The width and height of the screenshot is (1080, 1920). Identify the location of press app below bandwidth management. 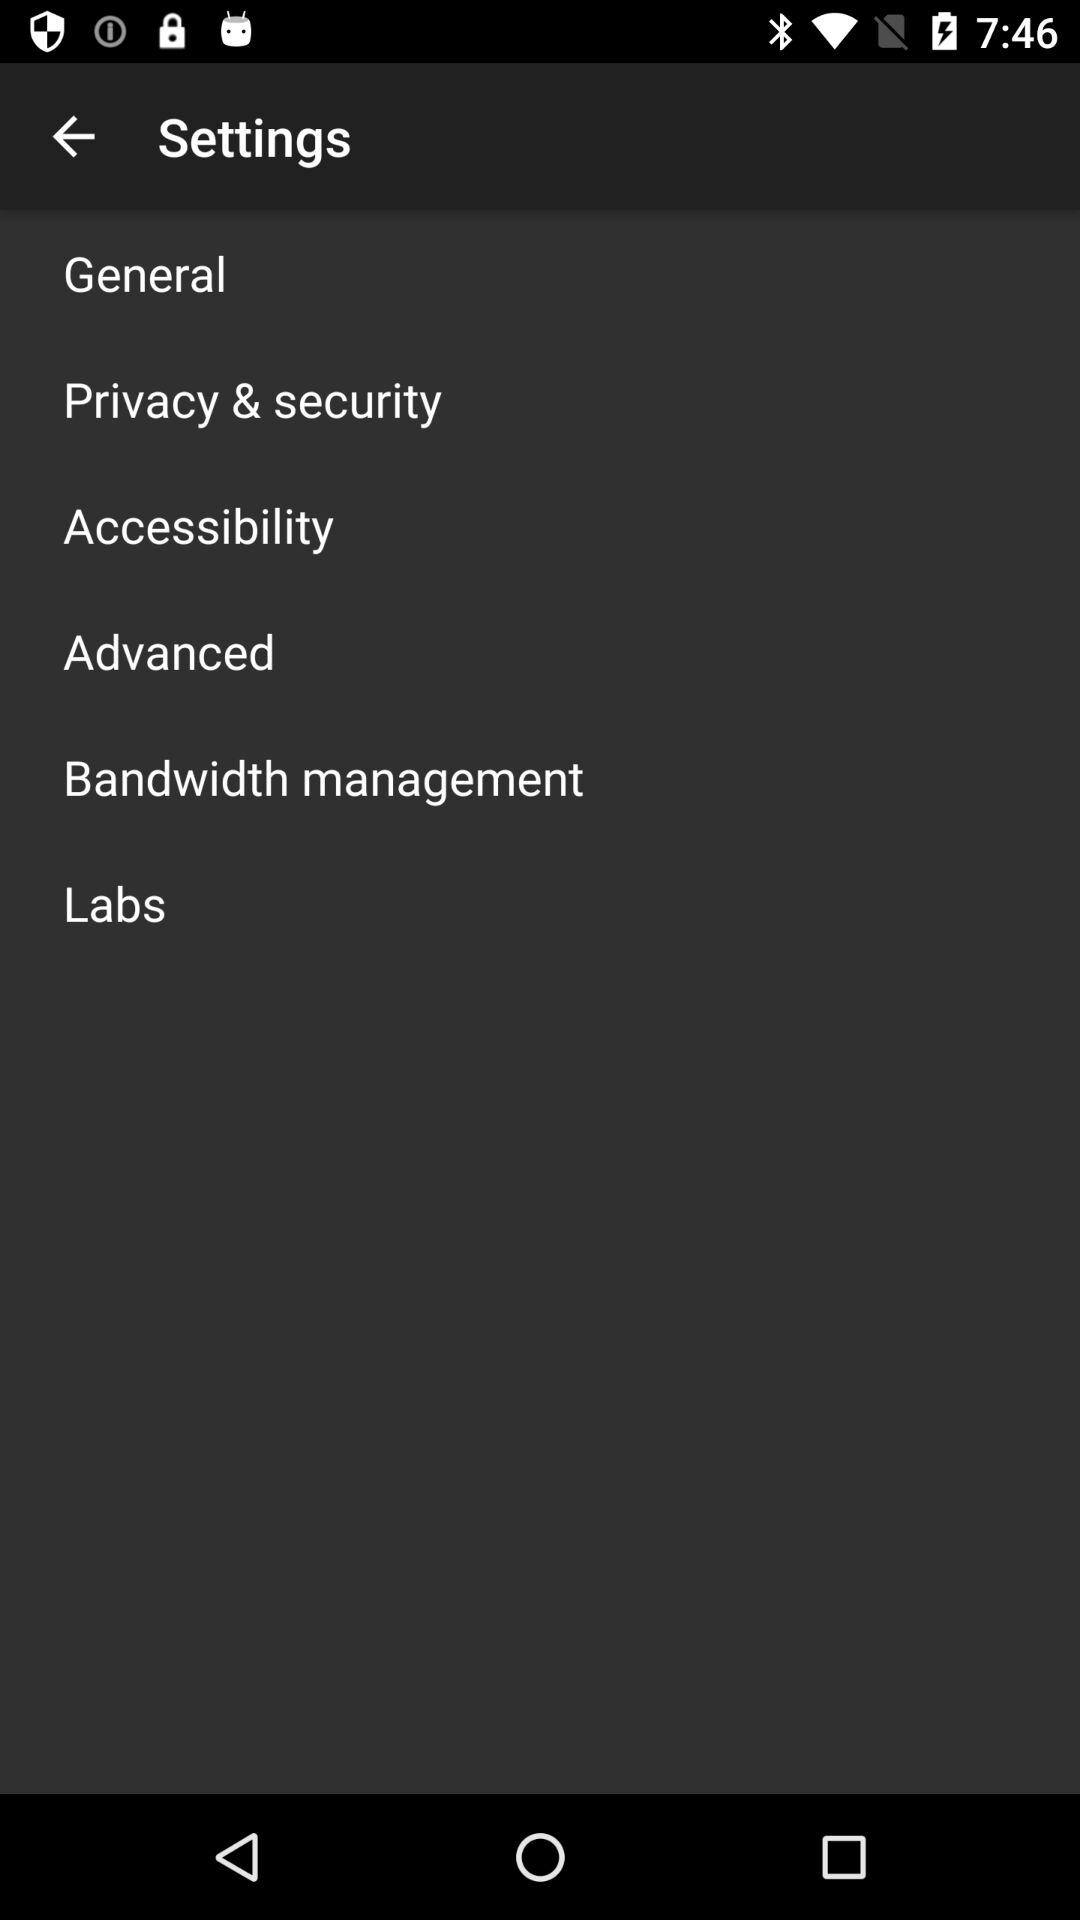
(114, 902).